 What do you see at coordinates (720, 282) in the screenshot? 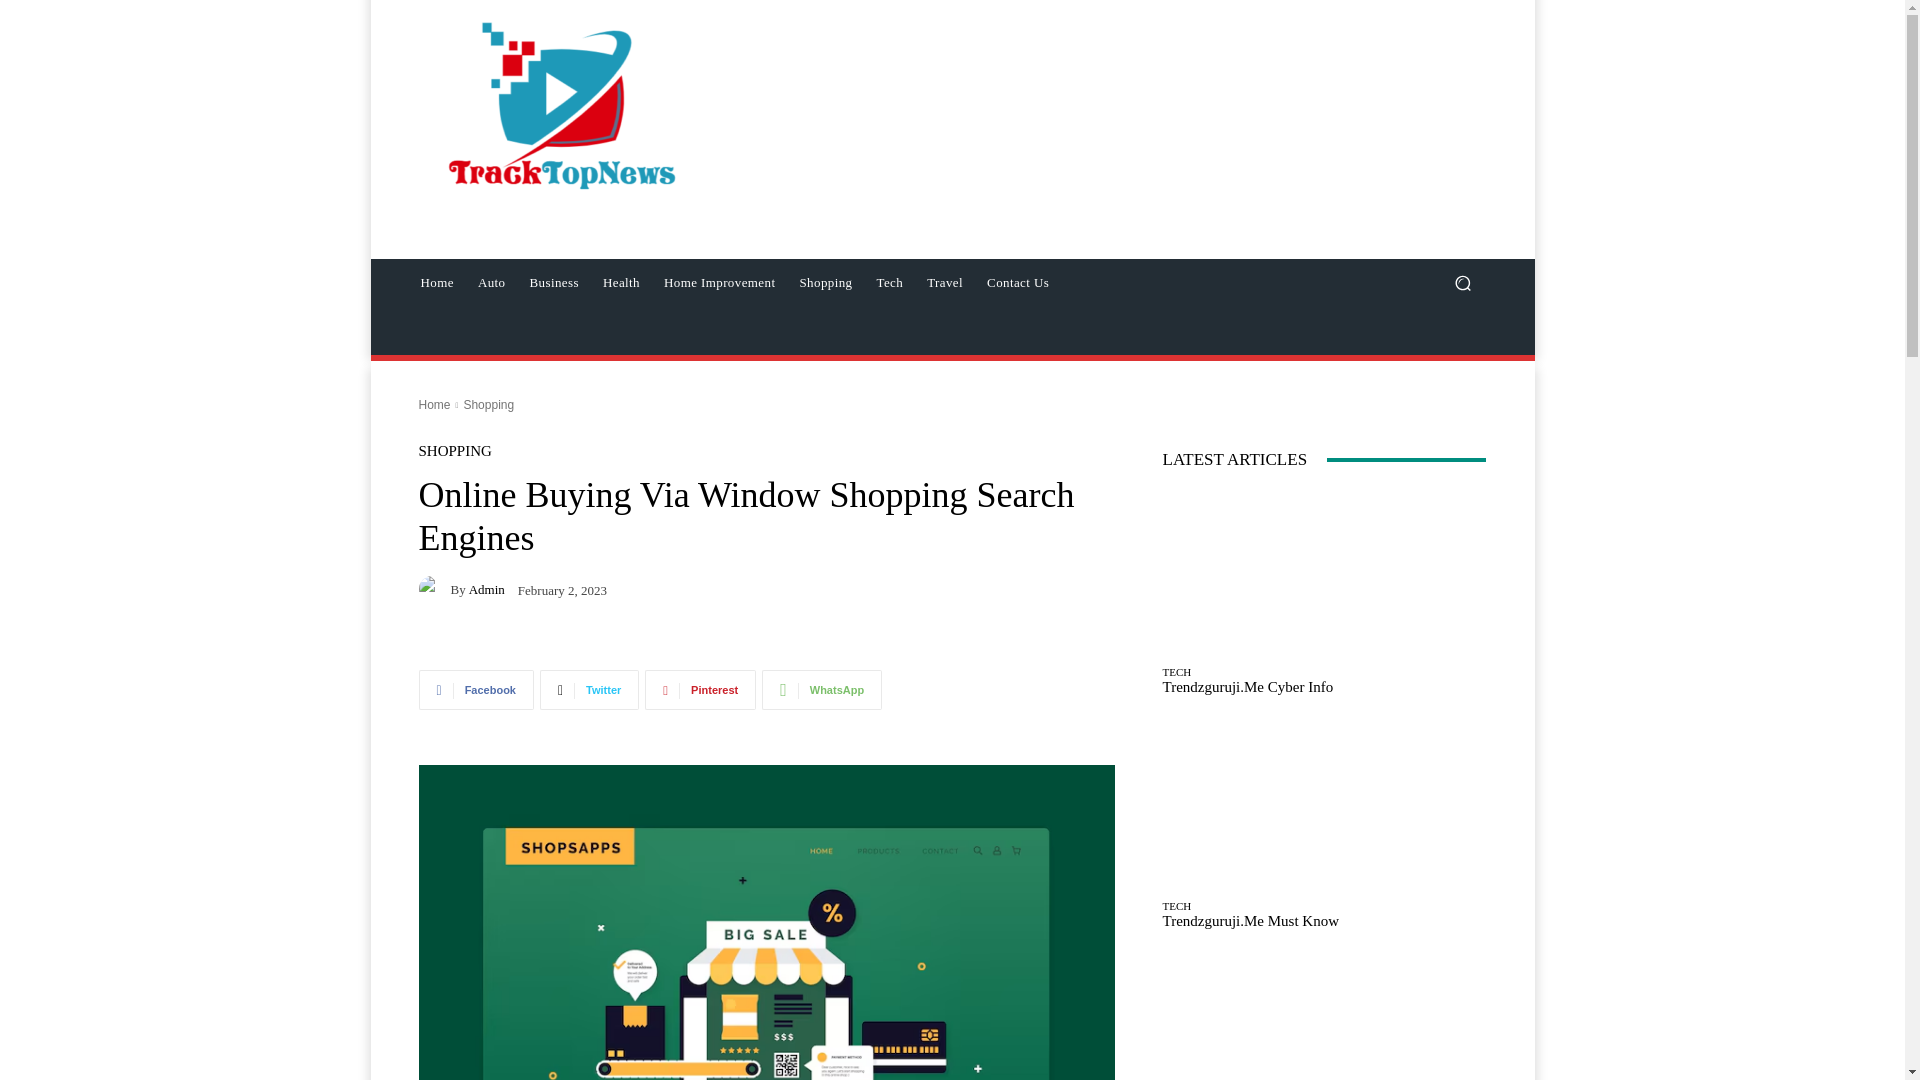
I see `Home Improvement` at bounding box center [720, 282].